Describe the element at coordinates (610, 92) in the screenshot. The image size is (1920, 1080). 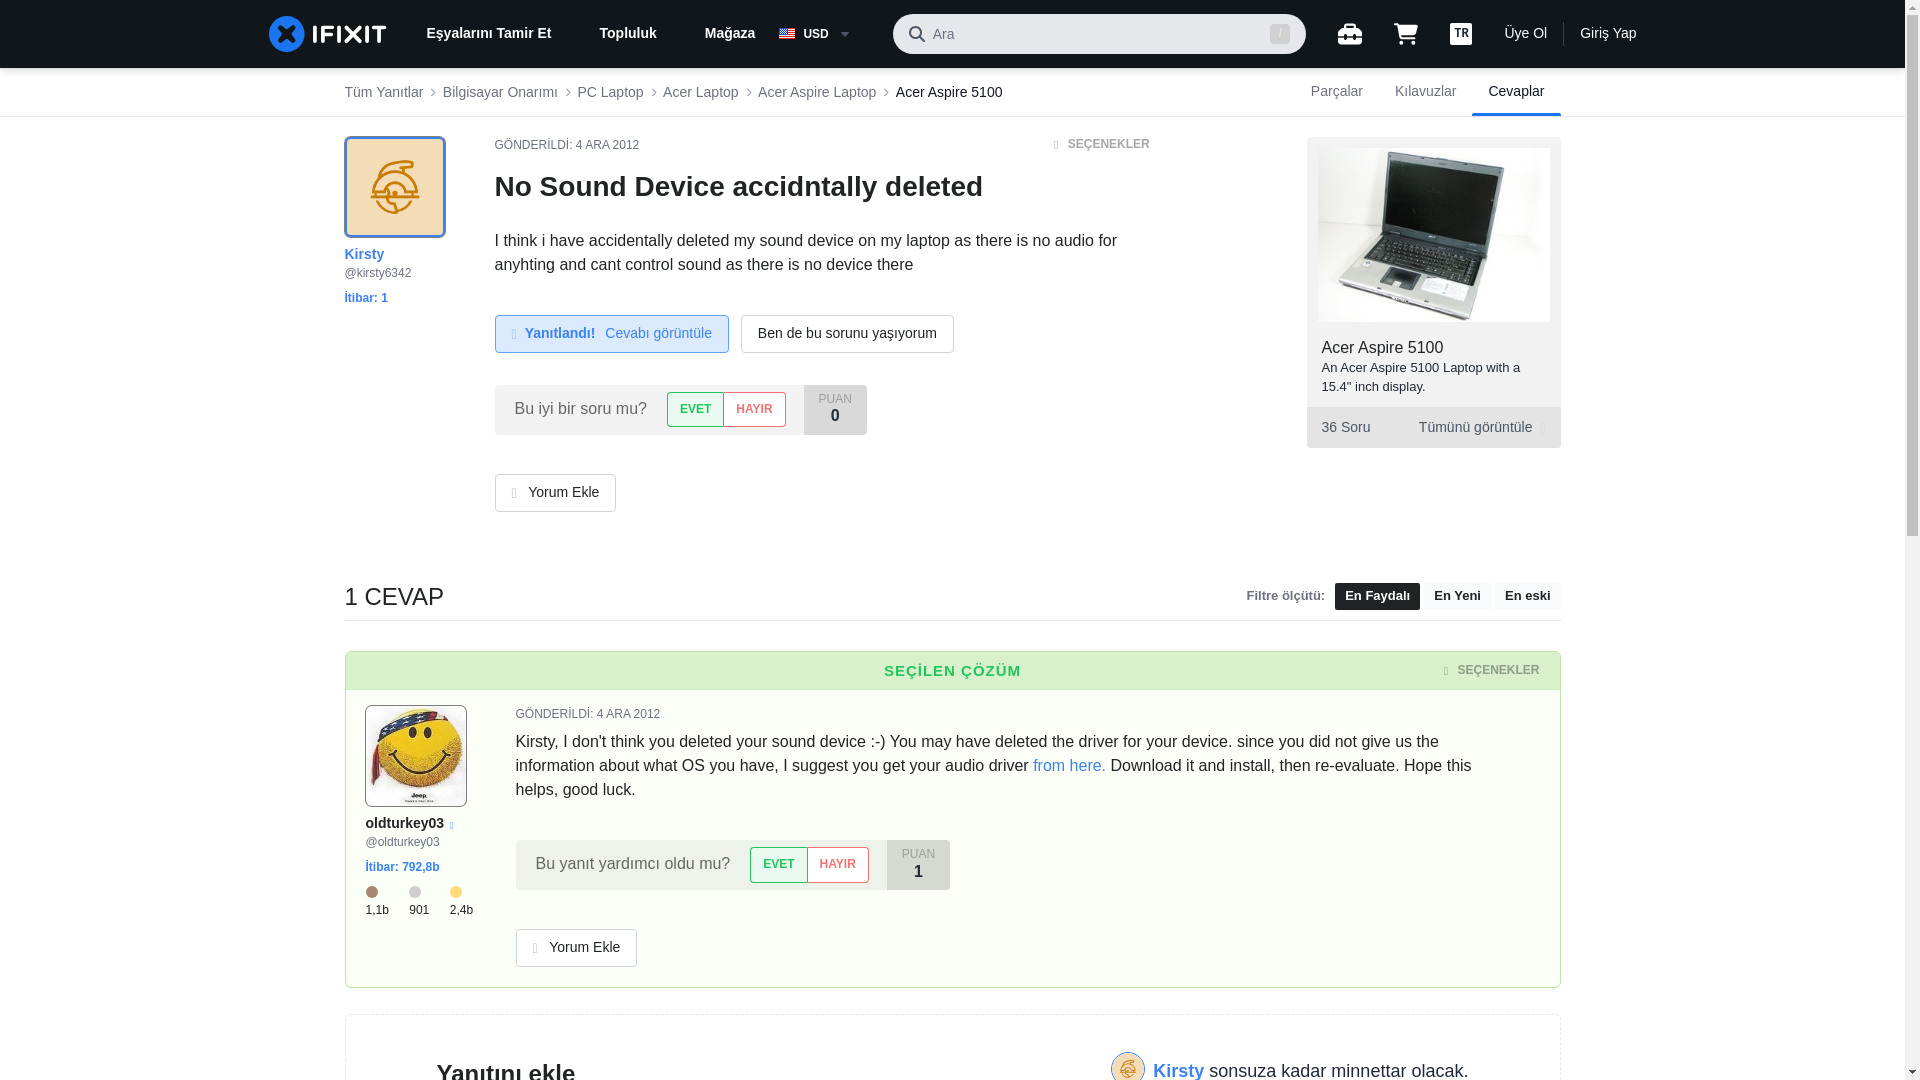
I see `PC Laptop` at that location.